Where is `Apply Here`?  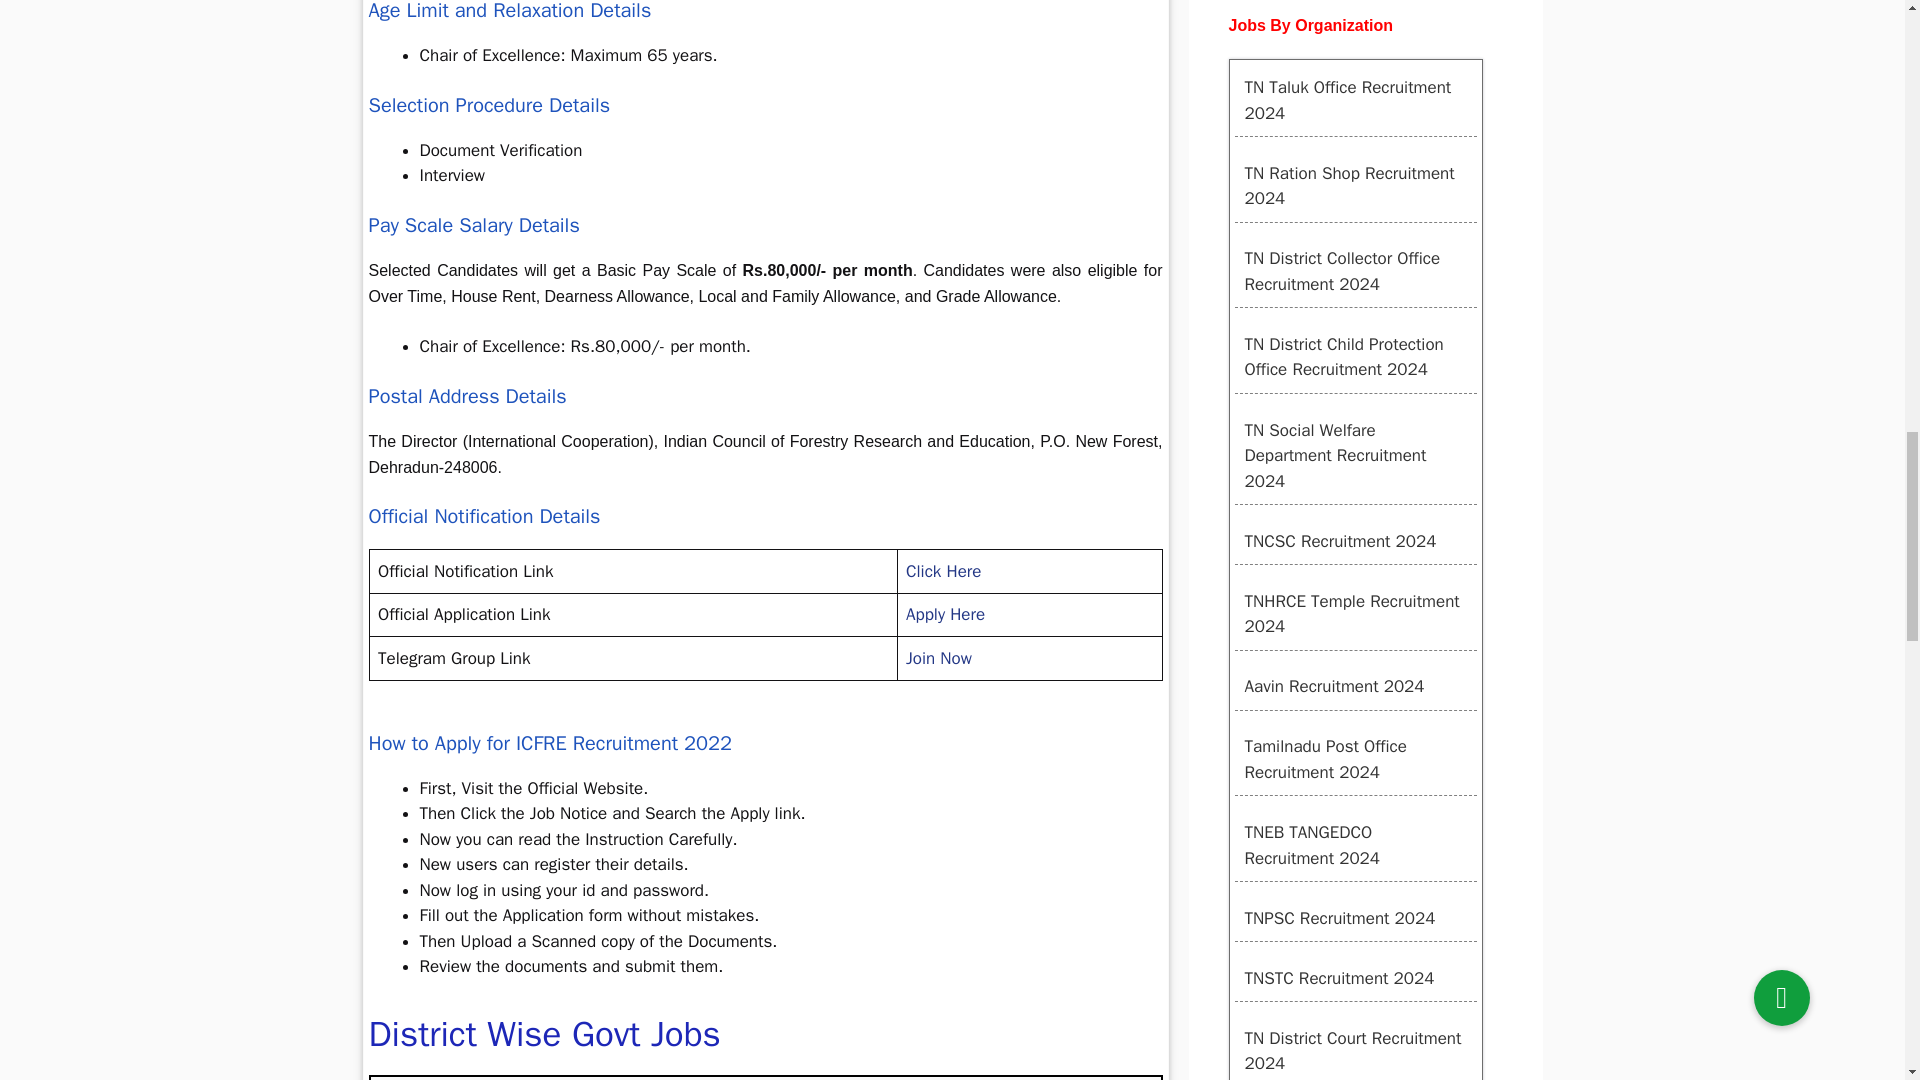
Apply Here is located at coordinates (945, 614).